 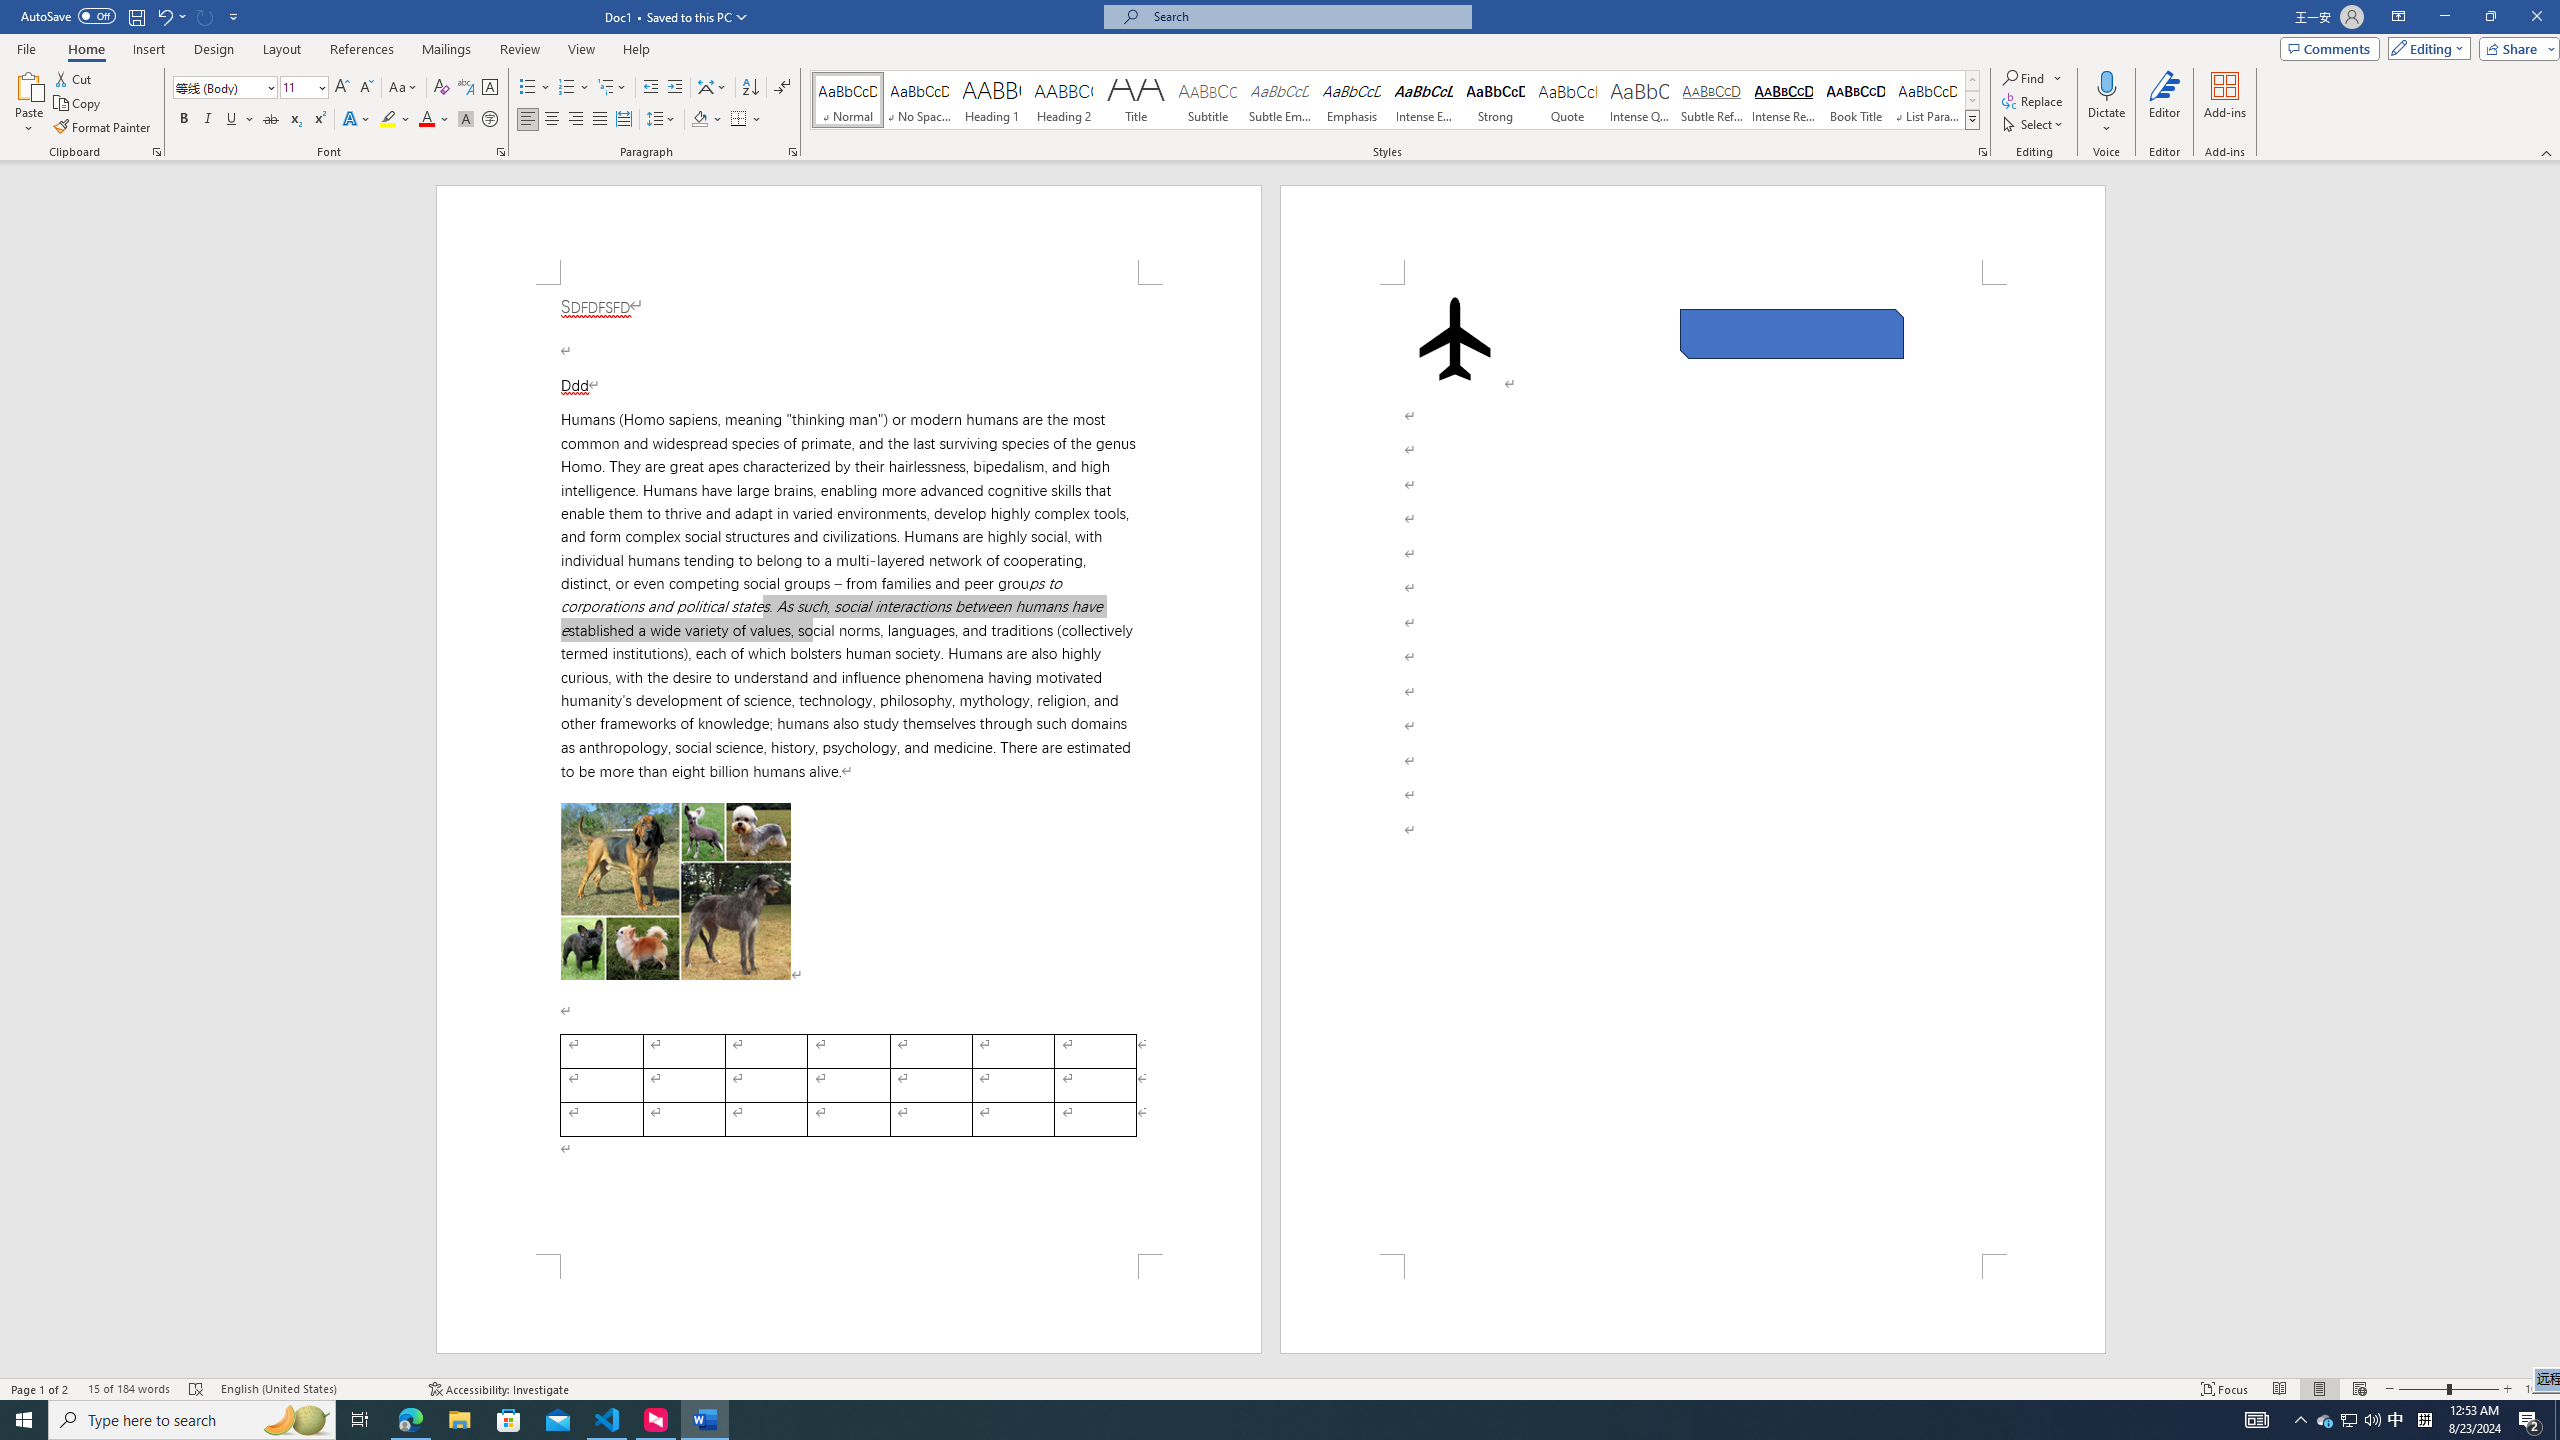 What do you see at coordinates (218, 86) in the screenshot?
I see `Font` at bounding box center [218, 86].